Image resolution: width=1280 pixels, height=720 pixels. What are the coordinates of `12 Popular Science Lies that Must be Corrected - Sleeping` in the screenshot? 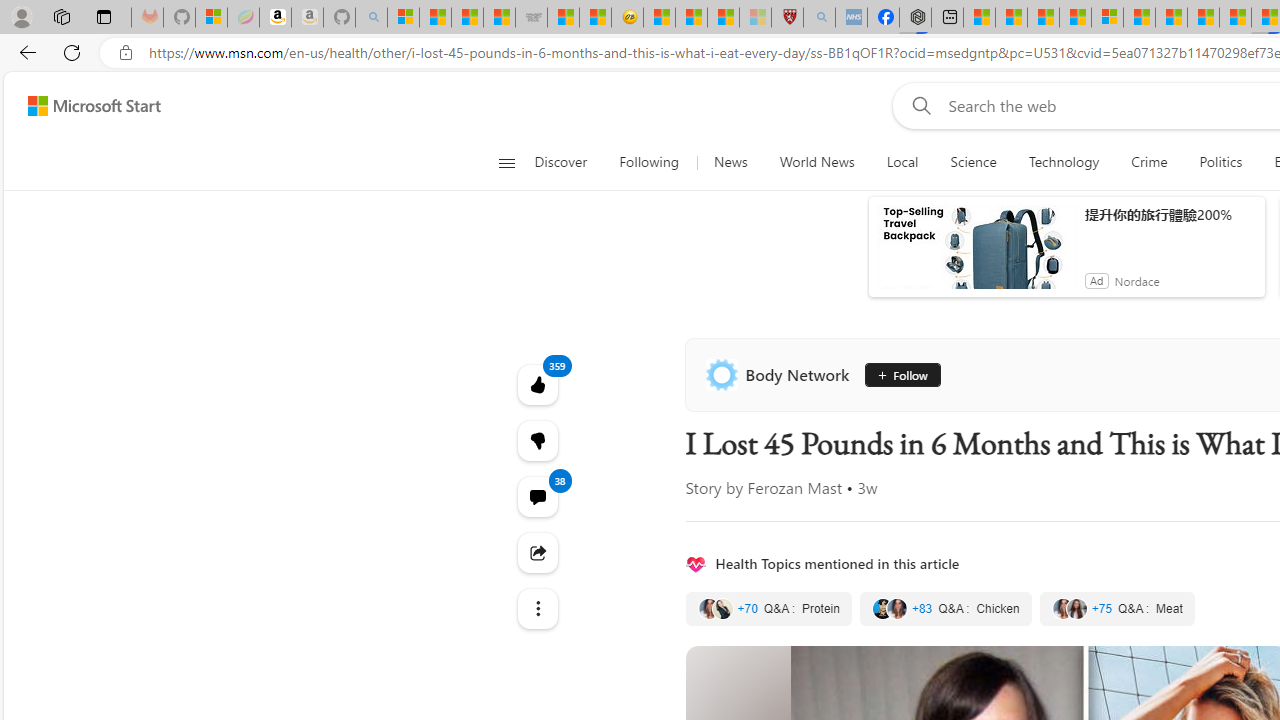 It's located at (754, 18).